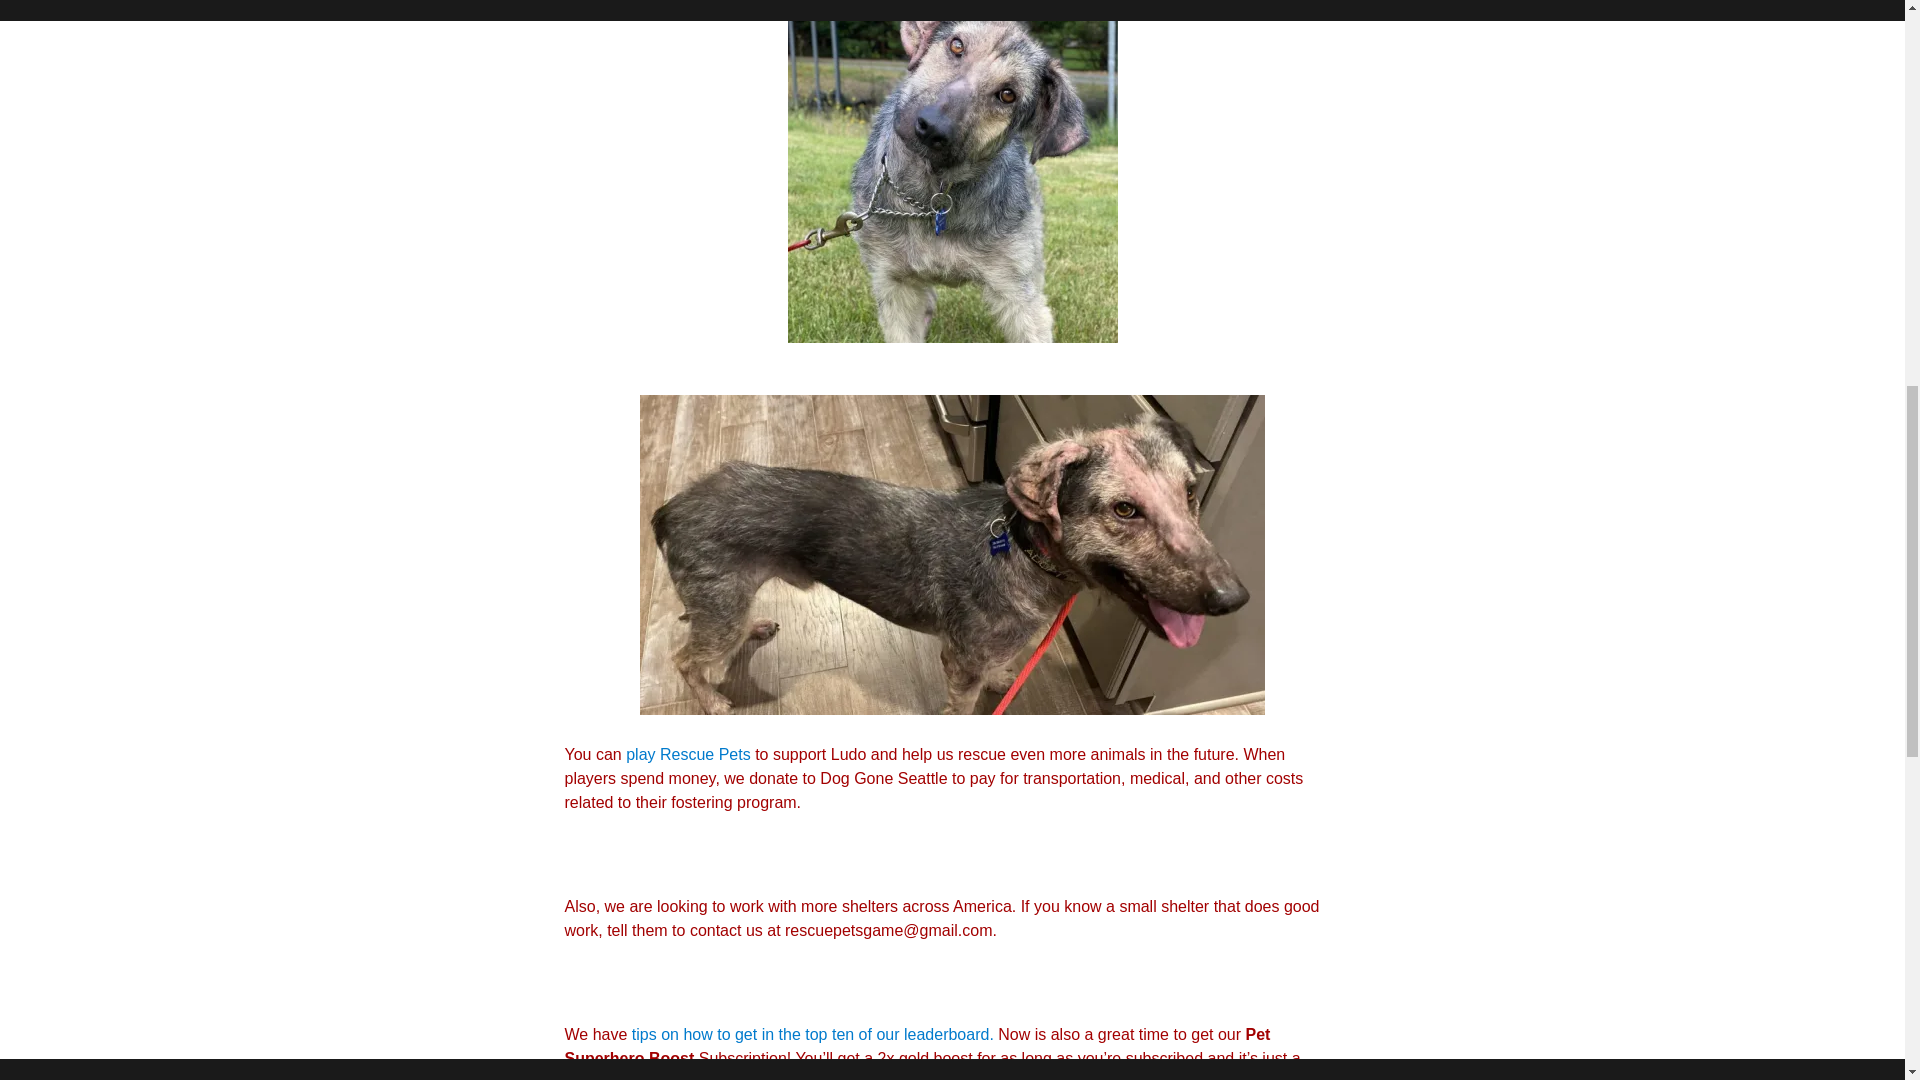 The height and width of the screenshot is (1080, 1920). What do you see at coordinates (688, 754) in the screenshot?
I see `play Rescue Pets` at bounding box center [688, 754].